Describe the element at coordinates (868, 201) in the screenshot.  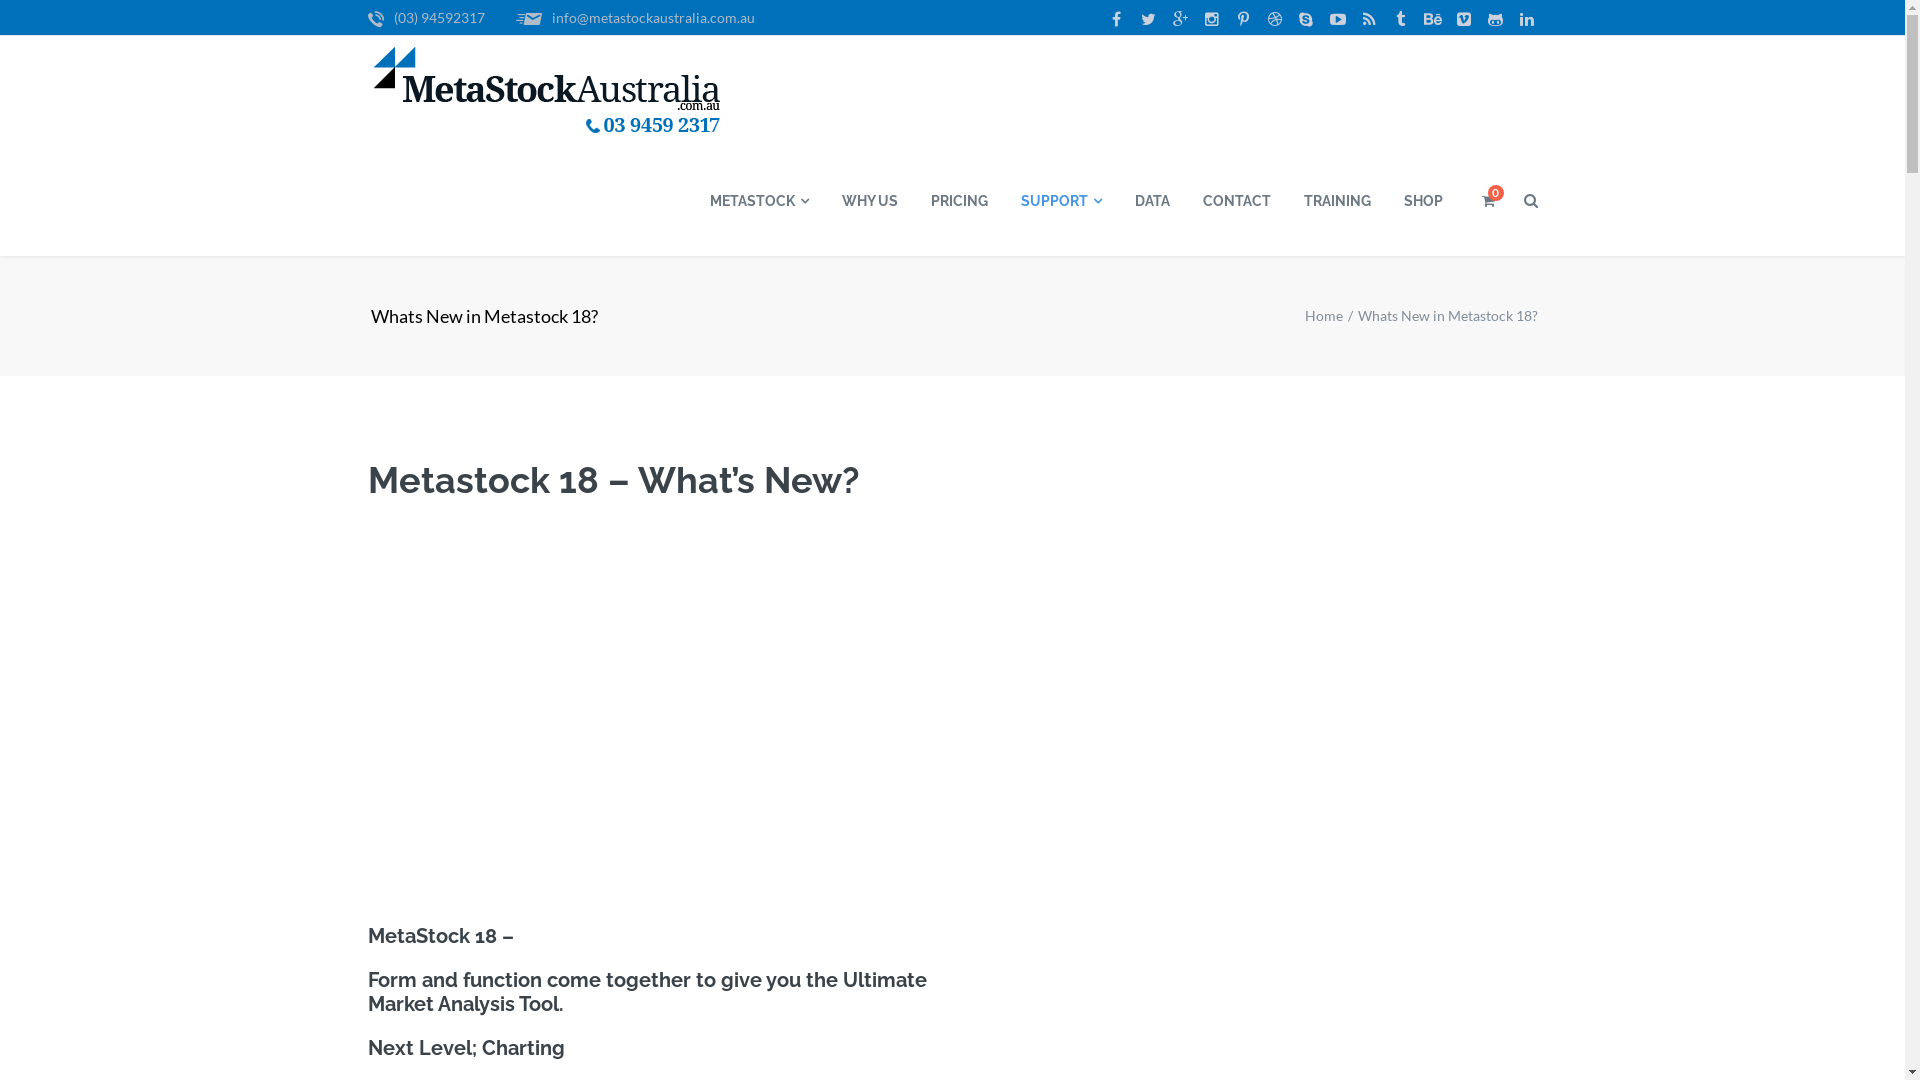
I see `WHY US` at that location.